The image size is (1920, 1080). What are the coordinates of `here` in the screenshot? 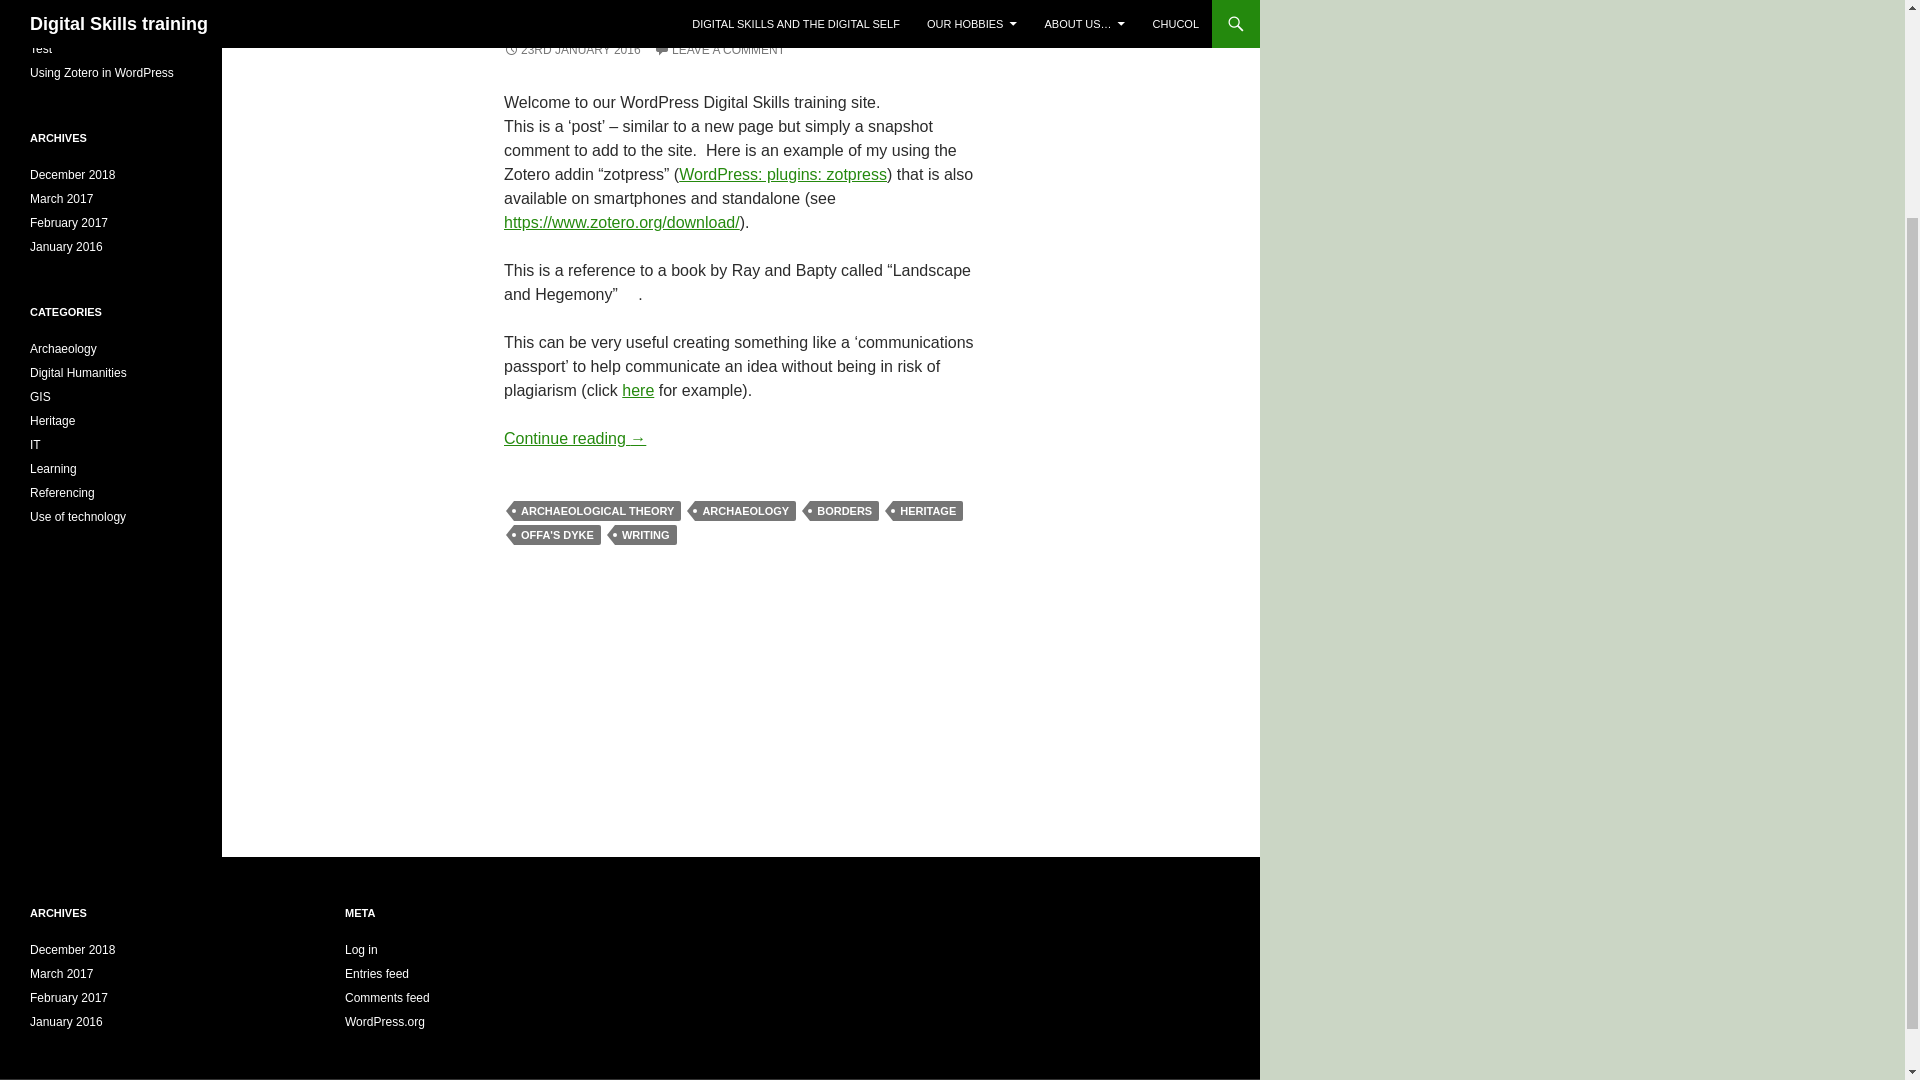 It's located at (638, 390).